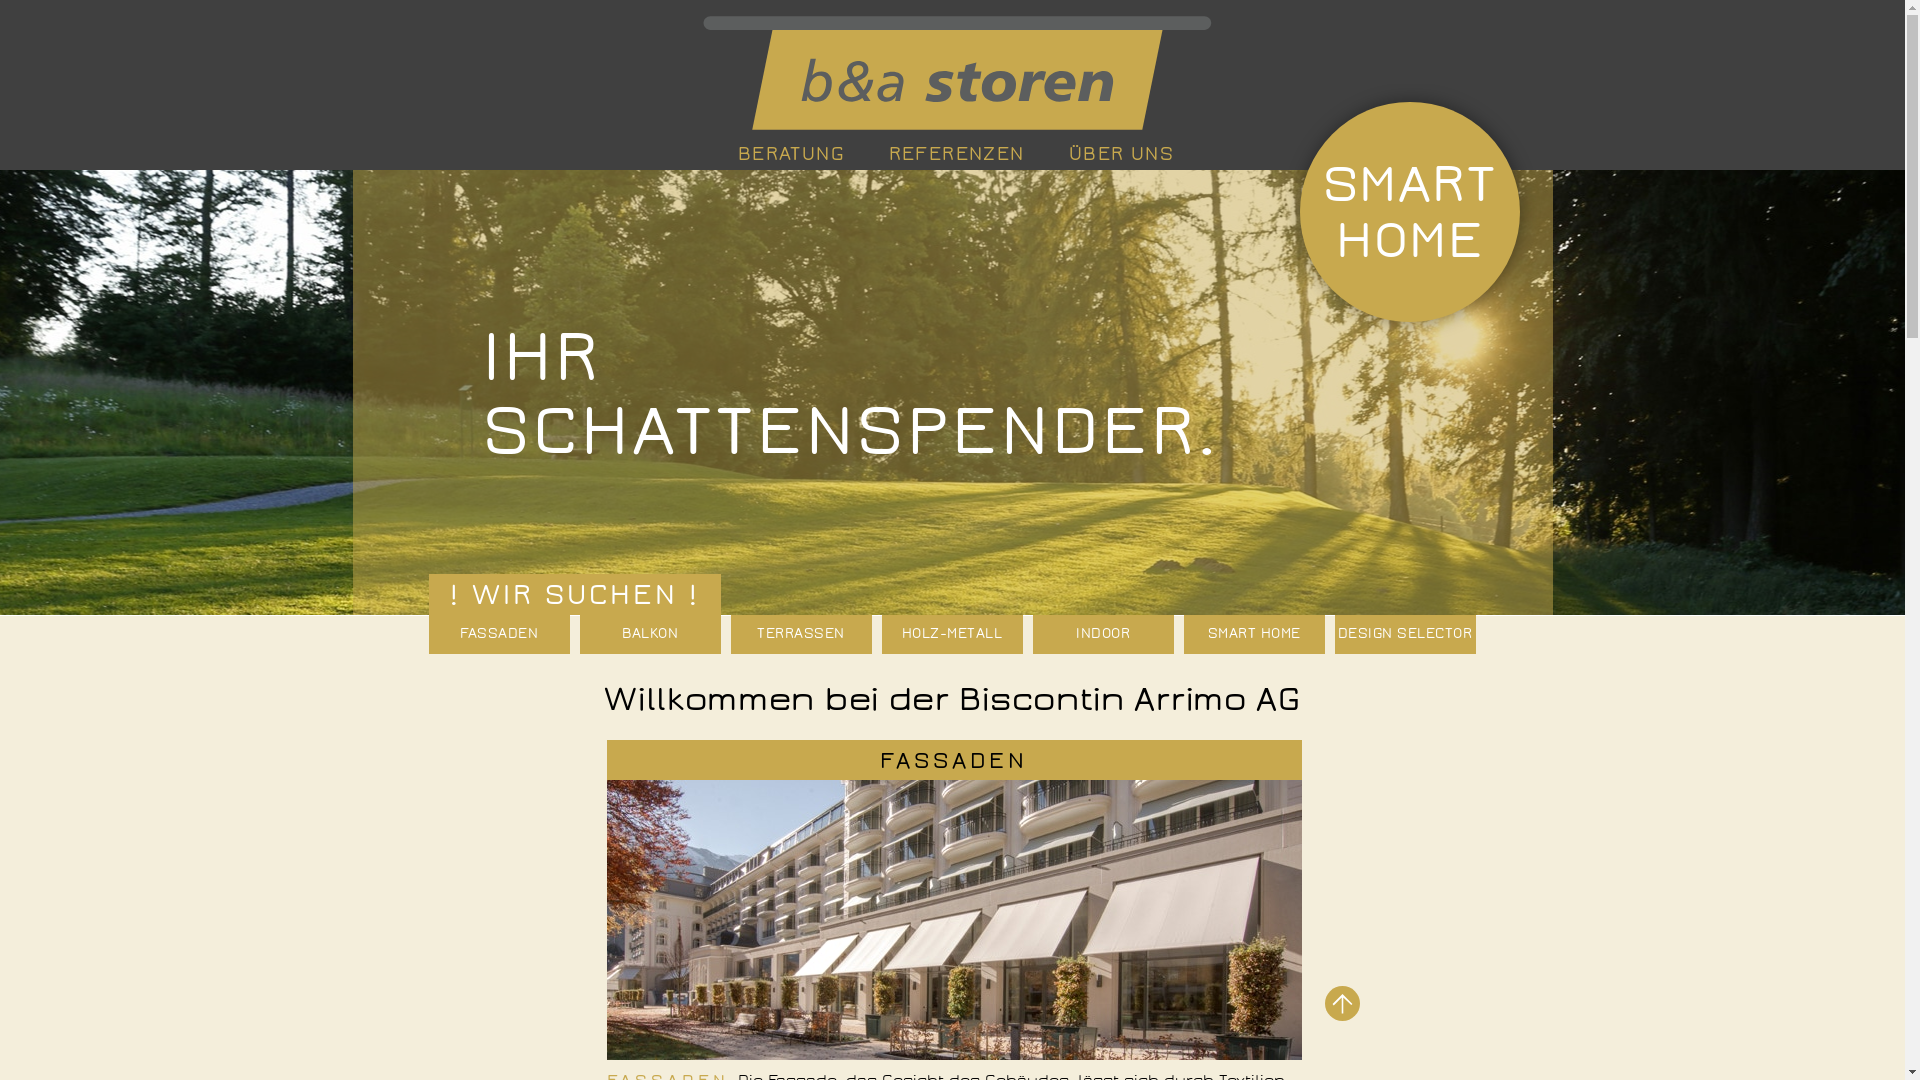 The height and width of the screenshot is (1080, 1920). I want to click on ! WIR SUCHEN !, so click(574, 594).